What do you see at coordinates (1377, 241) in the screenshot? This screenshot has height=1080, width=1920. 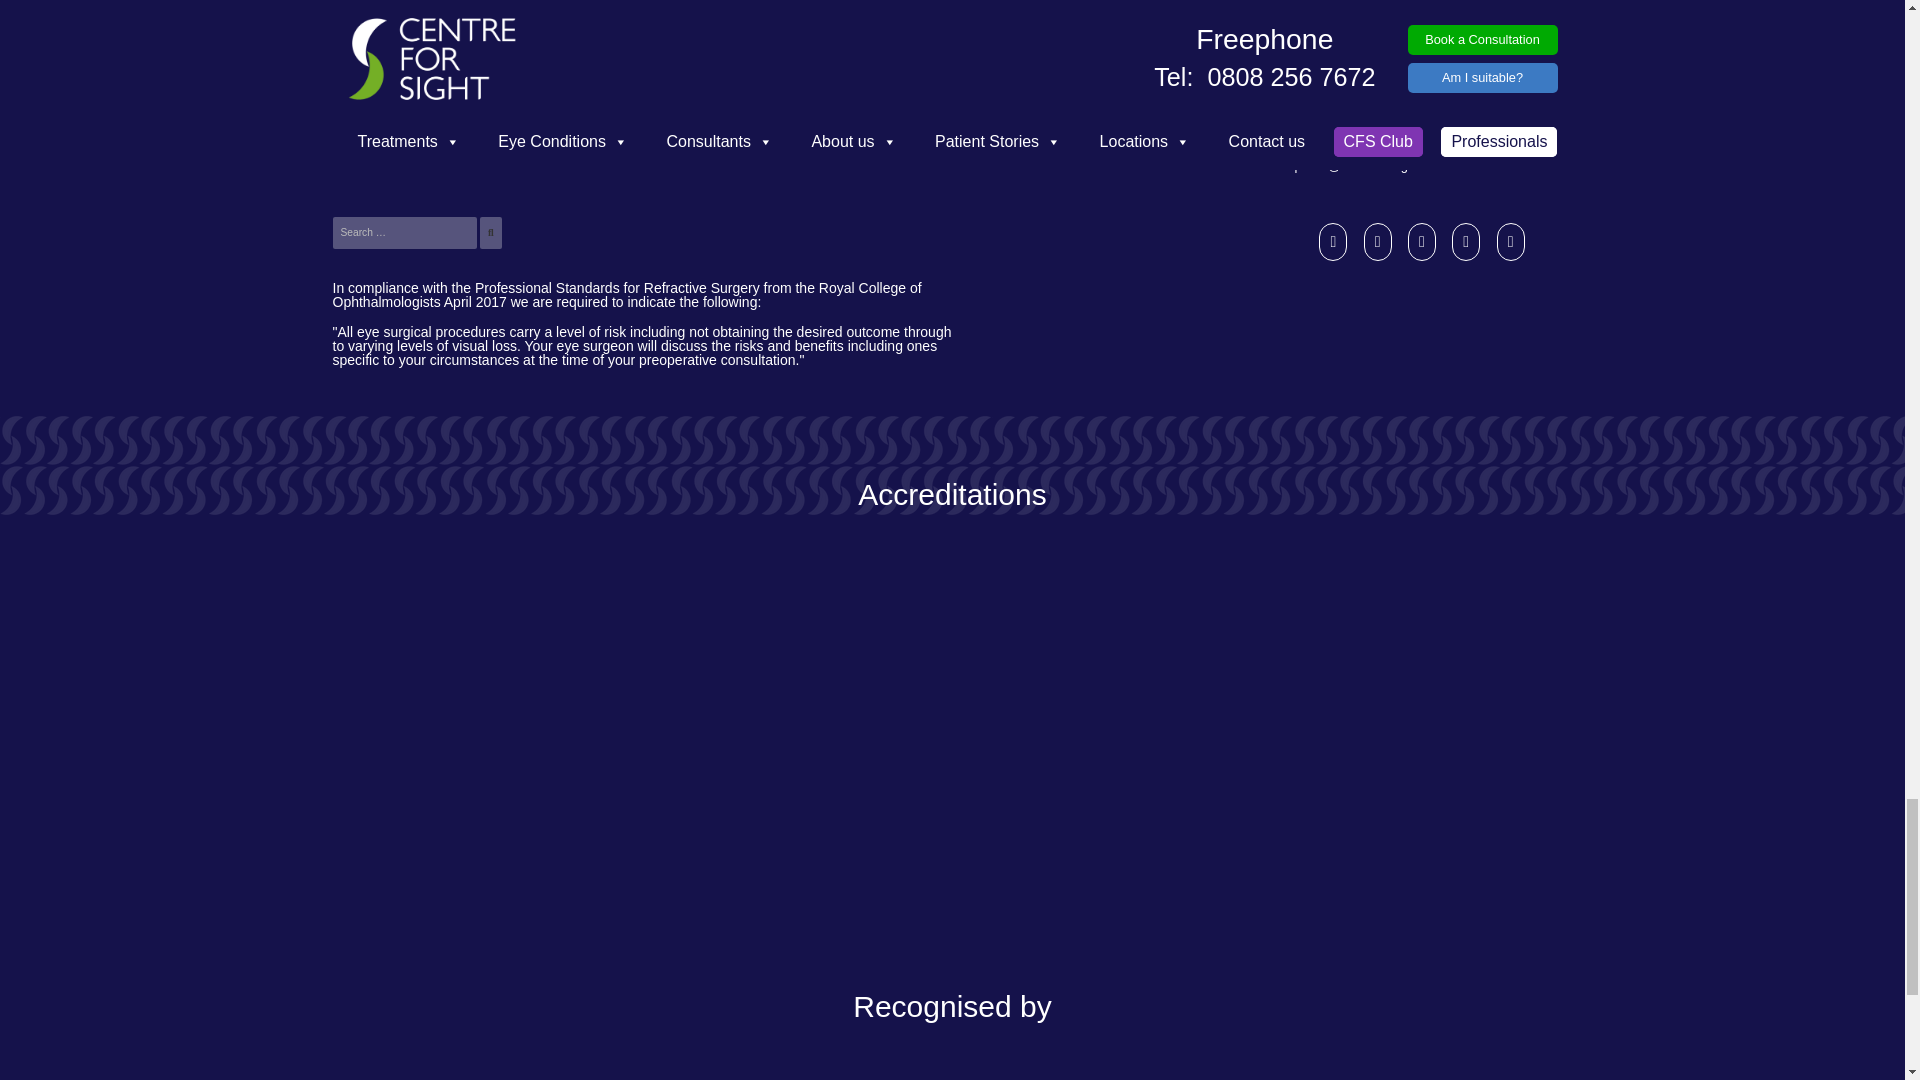 I see `Facebook` at bounding box center [1377, 241].